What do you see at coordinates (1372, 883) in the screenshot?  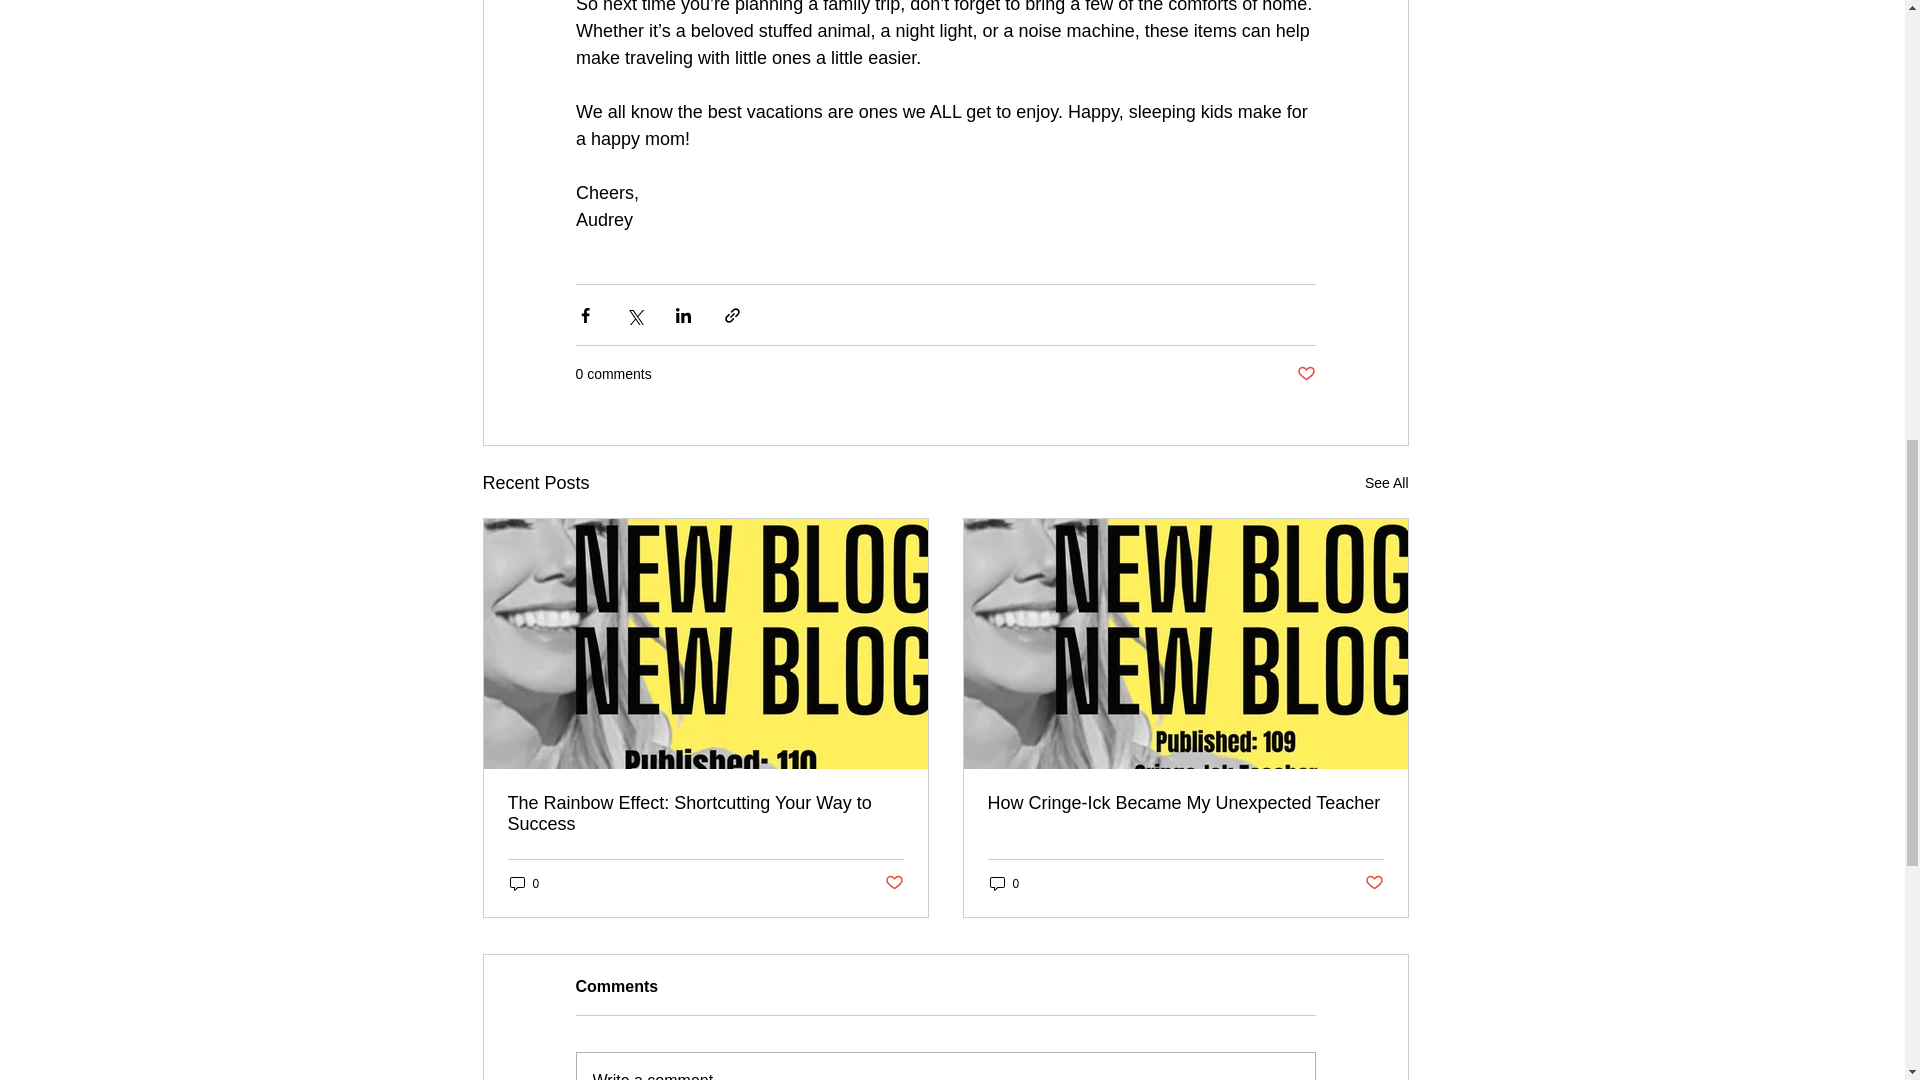 I see `Post not marked as liked` at bounding box center [1372, 883].